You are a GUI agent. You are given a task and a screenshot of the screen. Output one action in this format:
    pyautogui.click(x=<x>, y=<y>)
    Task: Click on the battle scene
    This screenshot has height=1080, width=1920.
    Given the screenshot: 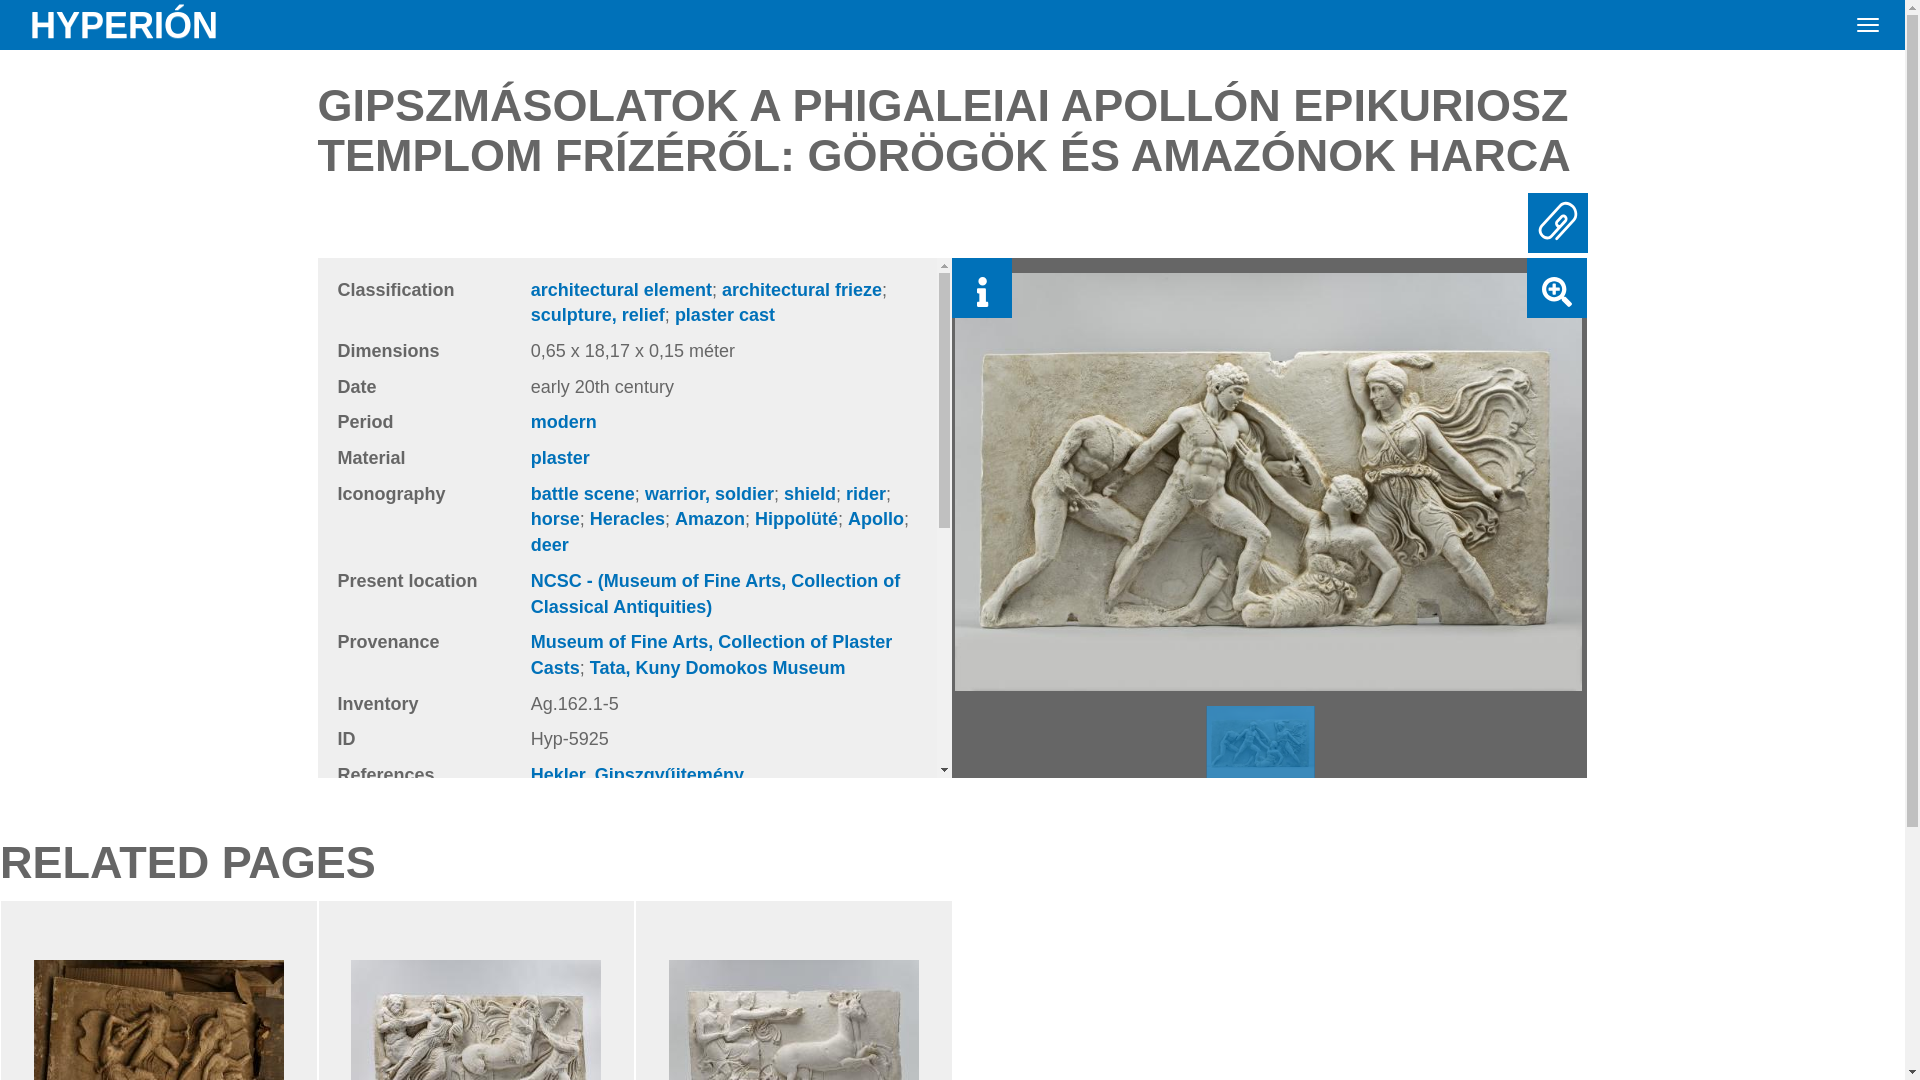 What is the action you would take?
    pyautogui.click(x=583, y=494)
    